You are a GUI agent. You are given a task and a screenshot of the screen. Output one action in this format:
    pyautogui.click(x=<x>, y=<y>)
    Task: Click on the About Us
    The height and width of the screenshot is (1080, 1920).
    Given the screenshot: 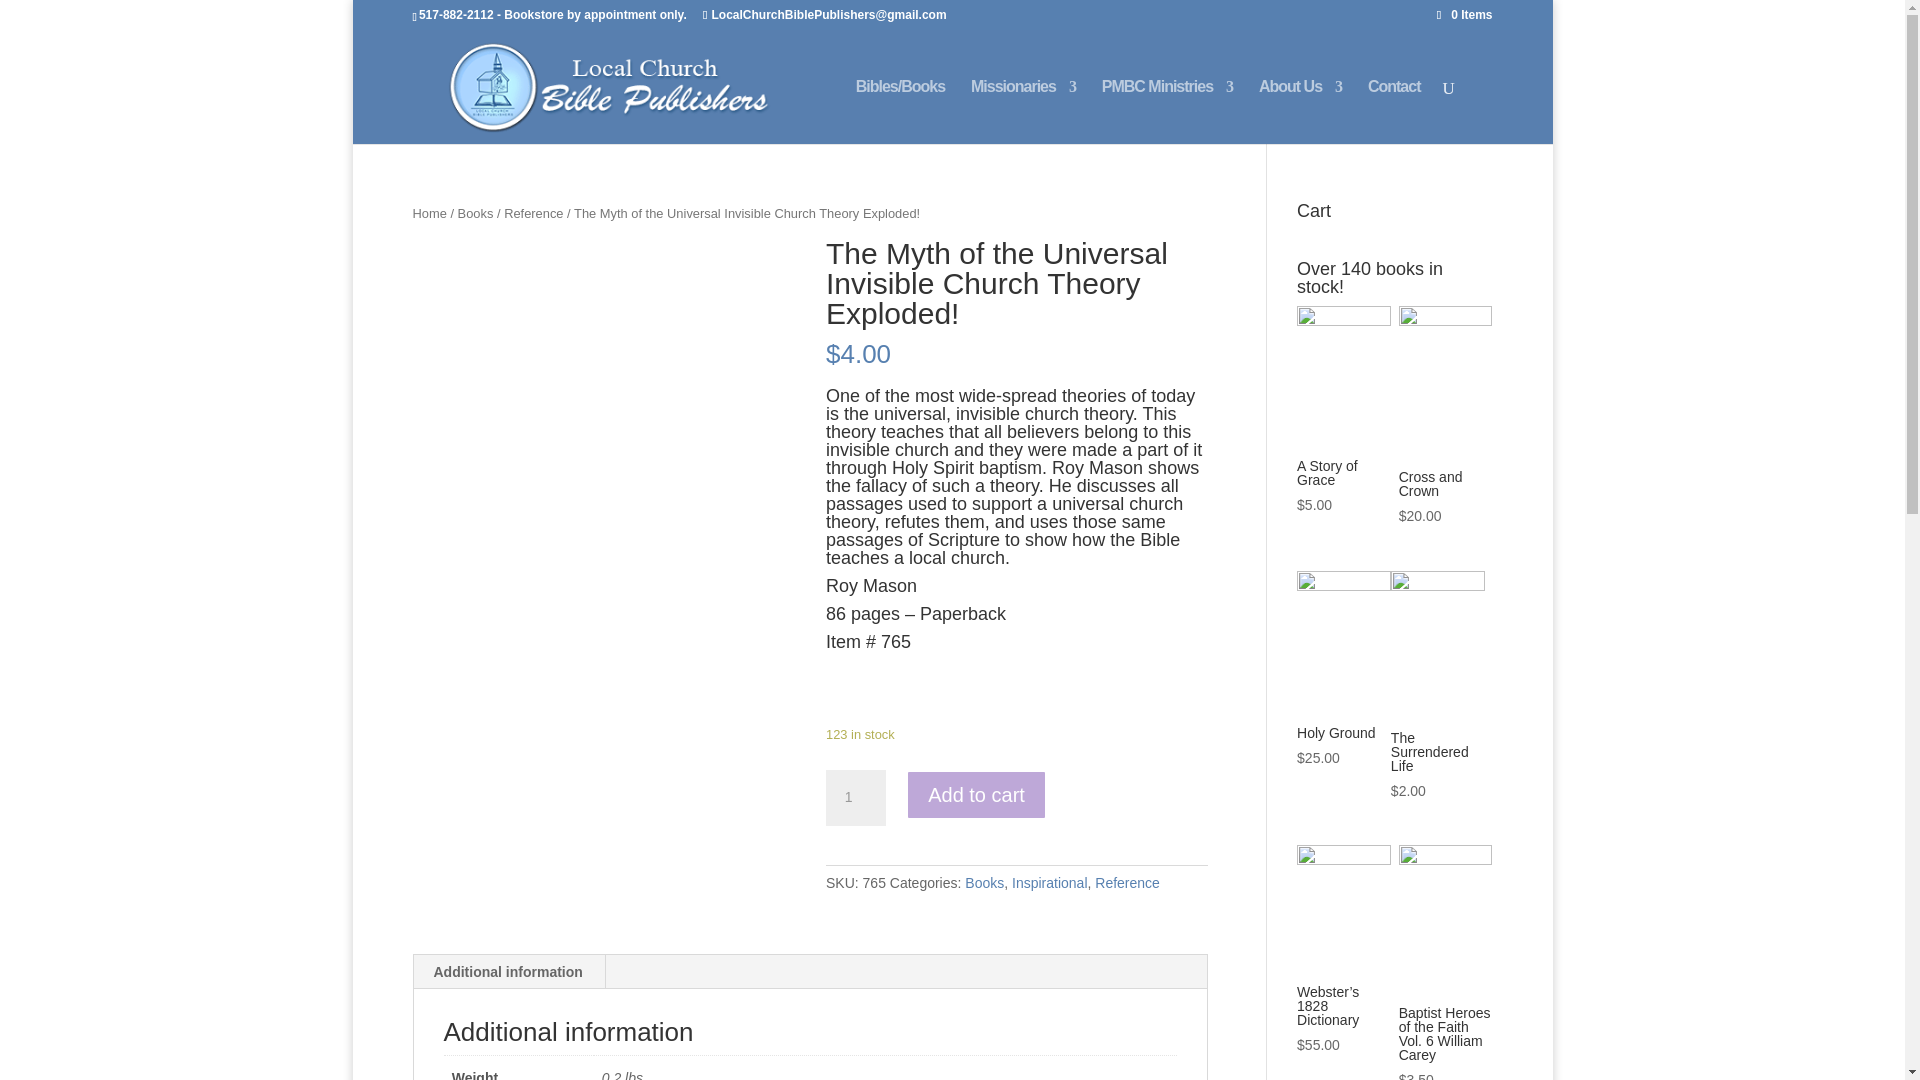 What is the action you would take?
    pyautogui.click(x=1300, y=111)
    